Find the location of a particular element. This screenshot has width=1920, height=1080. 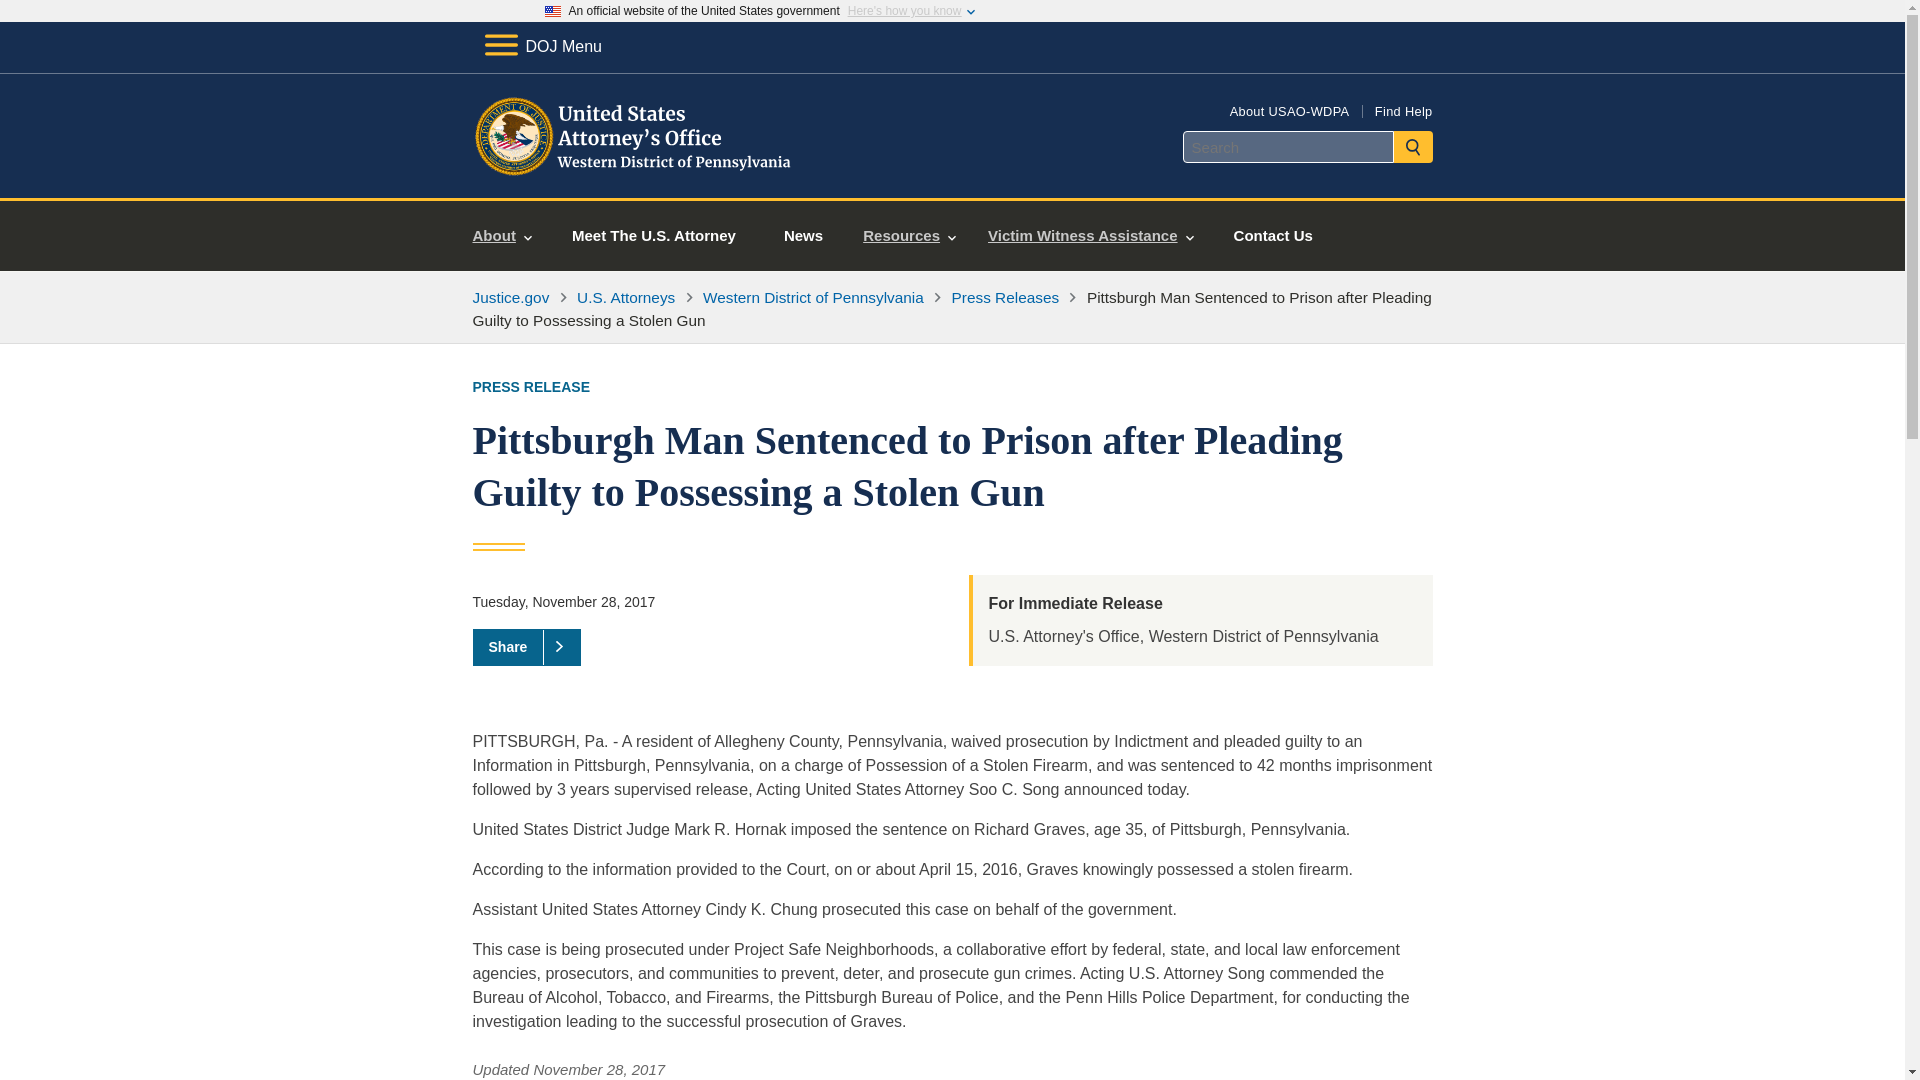

U.S. Attorneys is located at coordinates (626, 297).